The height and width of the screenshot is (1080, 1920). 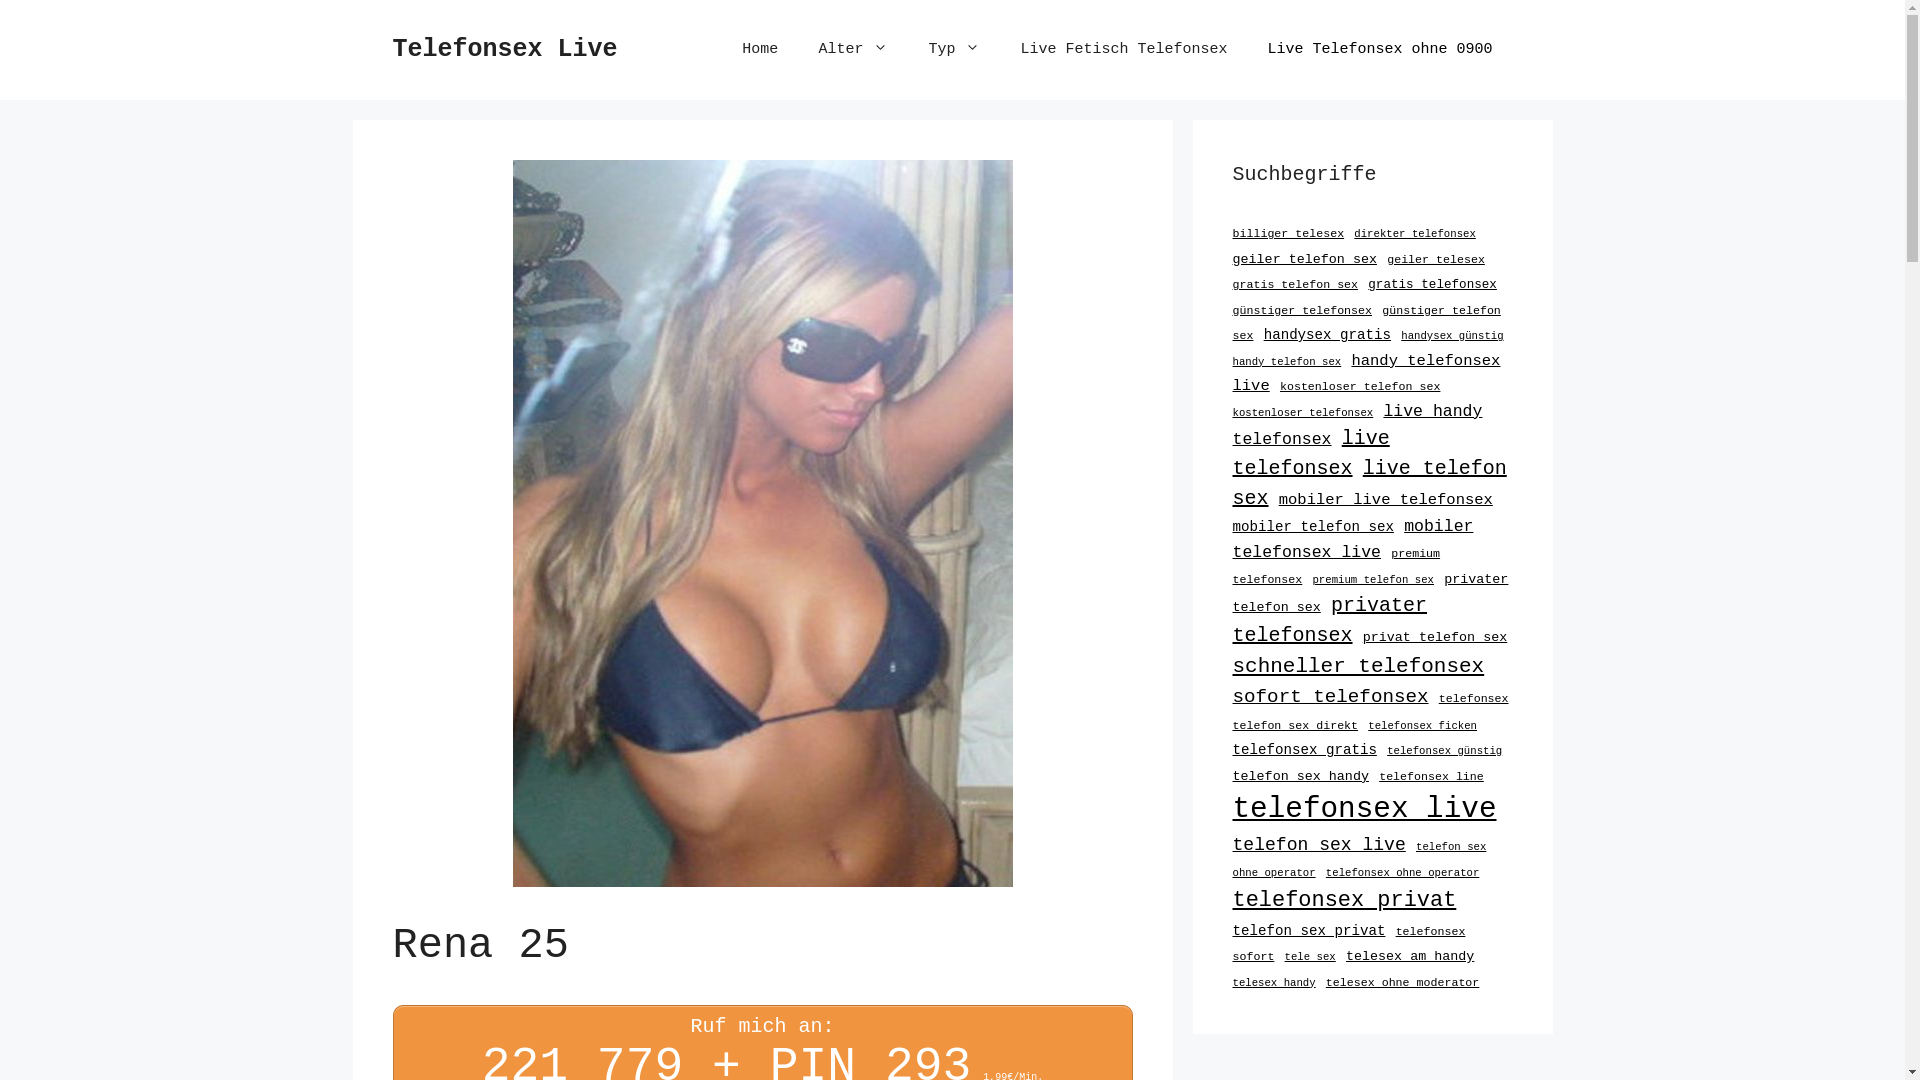 I want to click on live telefonsex, so click(x=1310, y=454).